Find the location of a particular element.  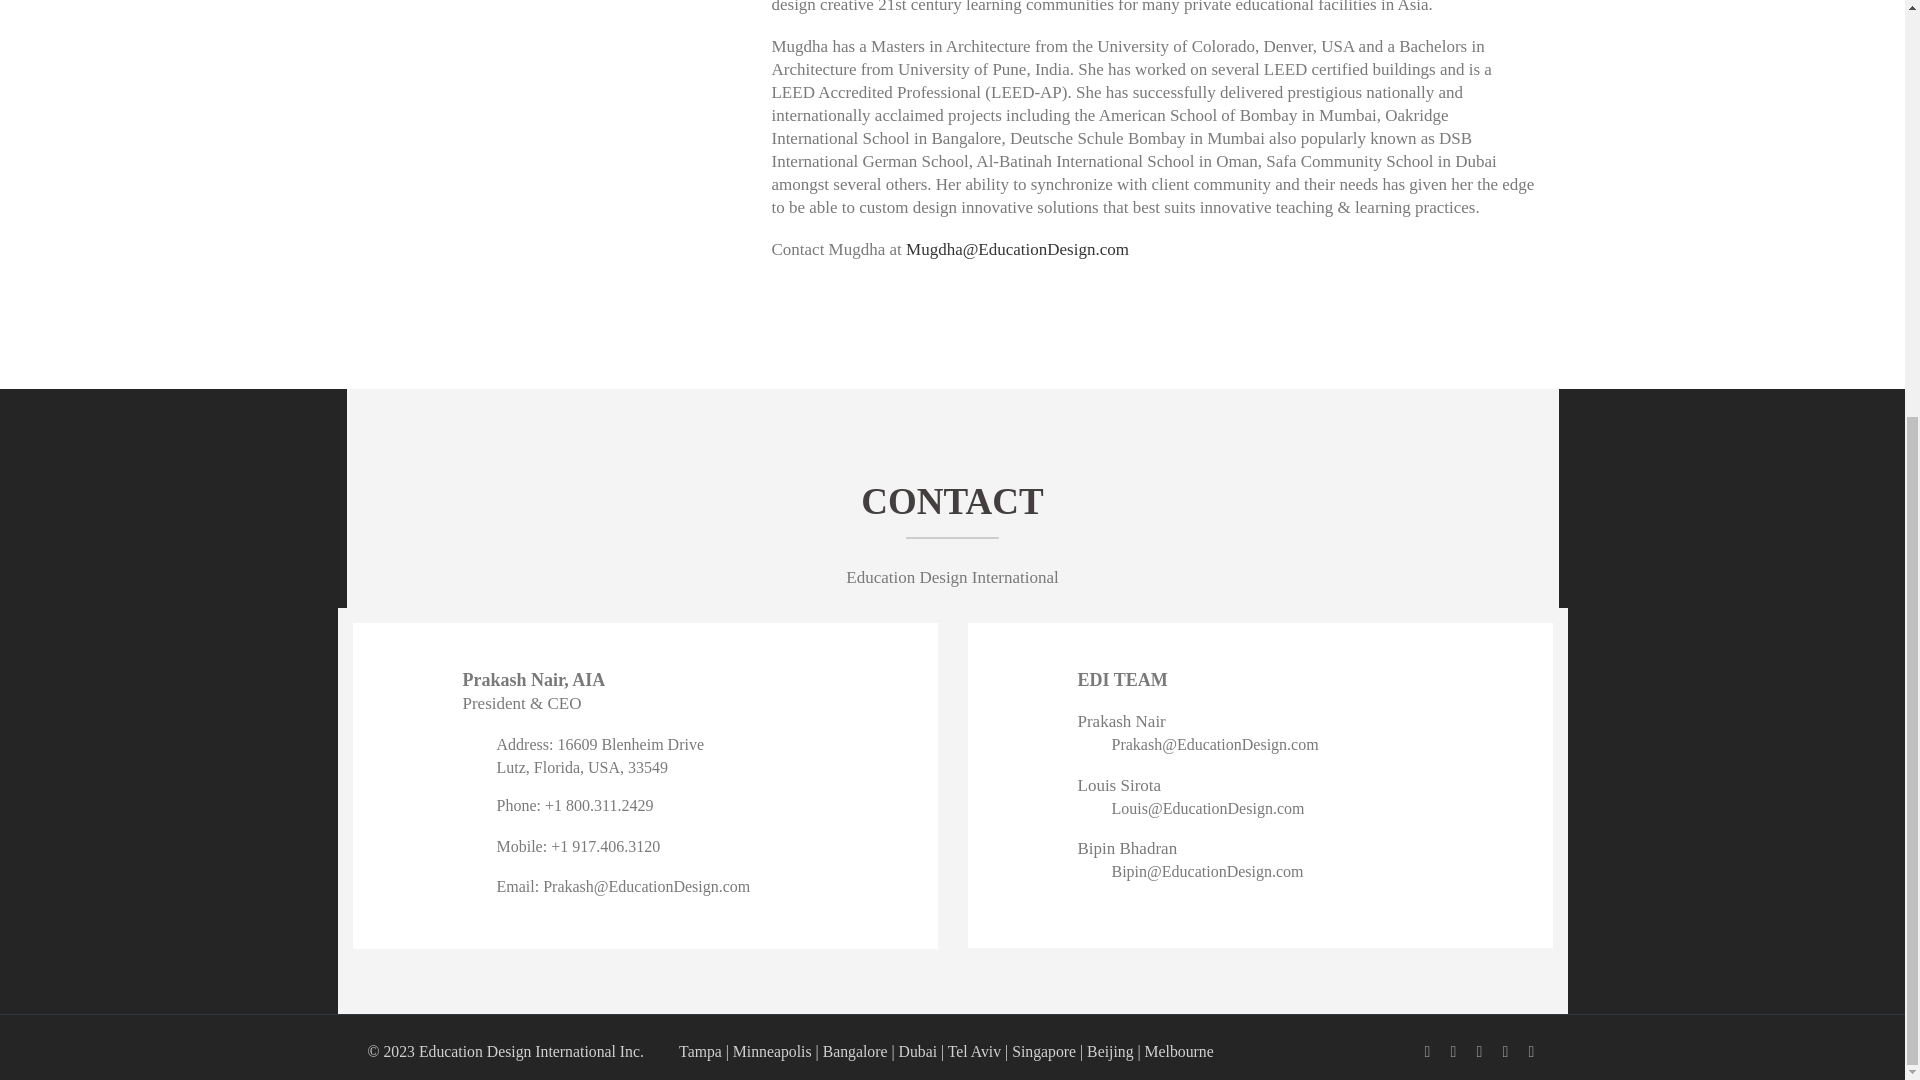

YouTube is located at coordinates (1532, 1052).